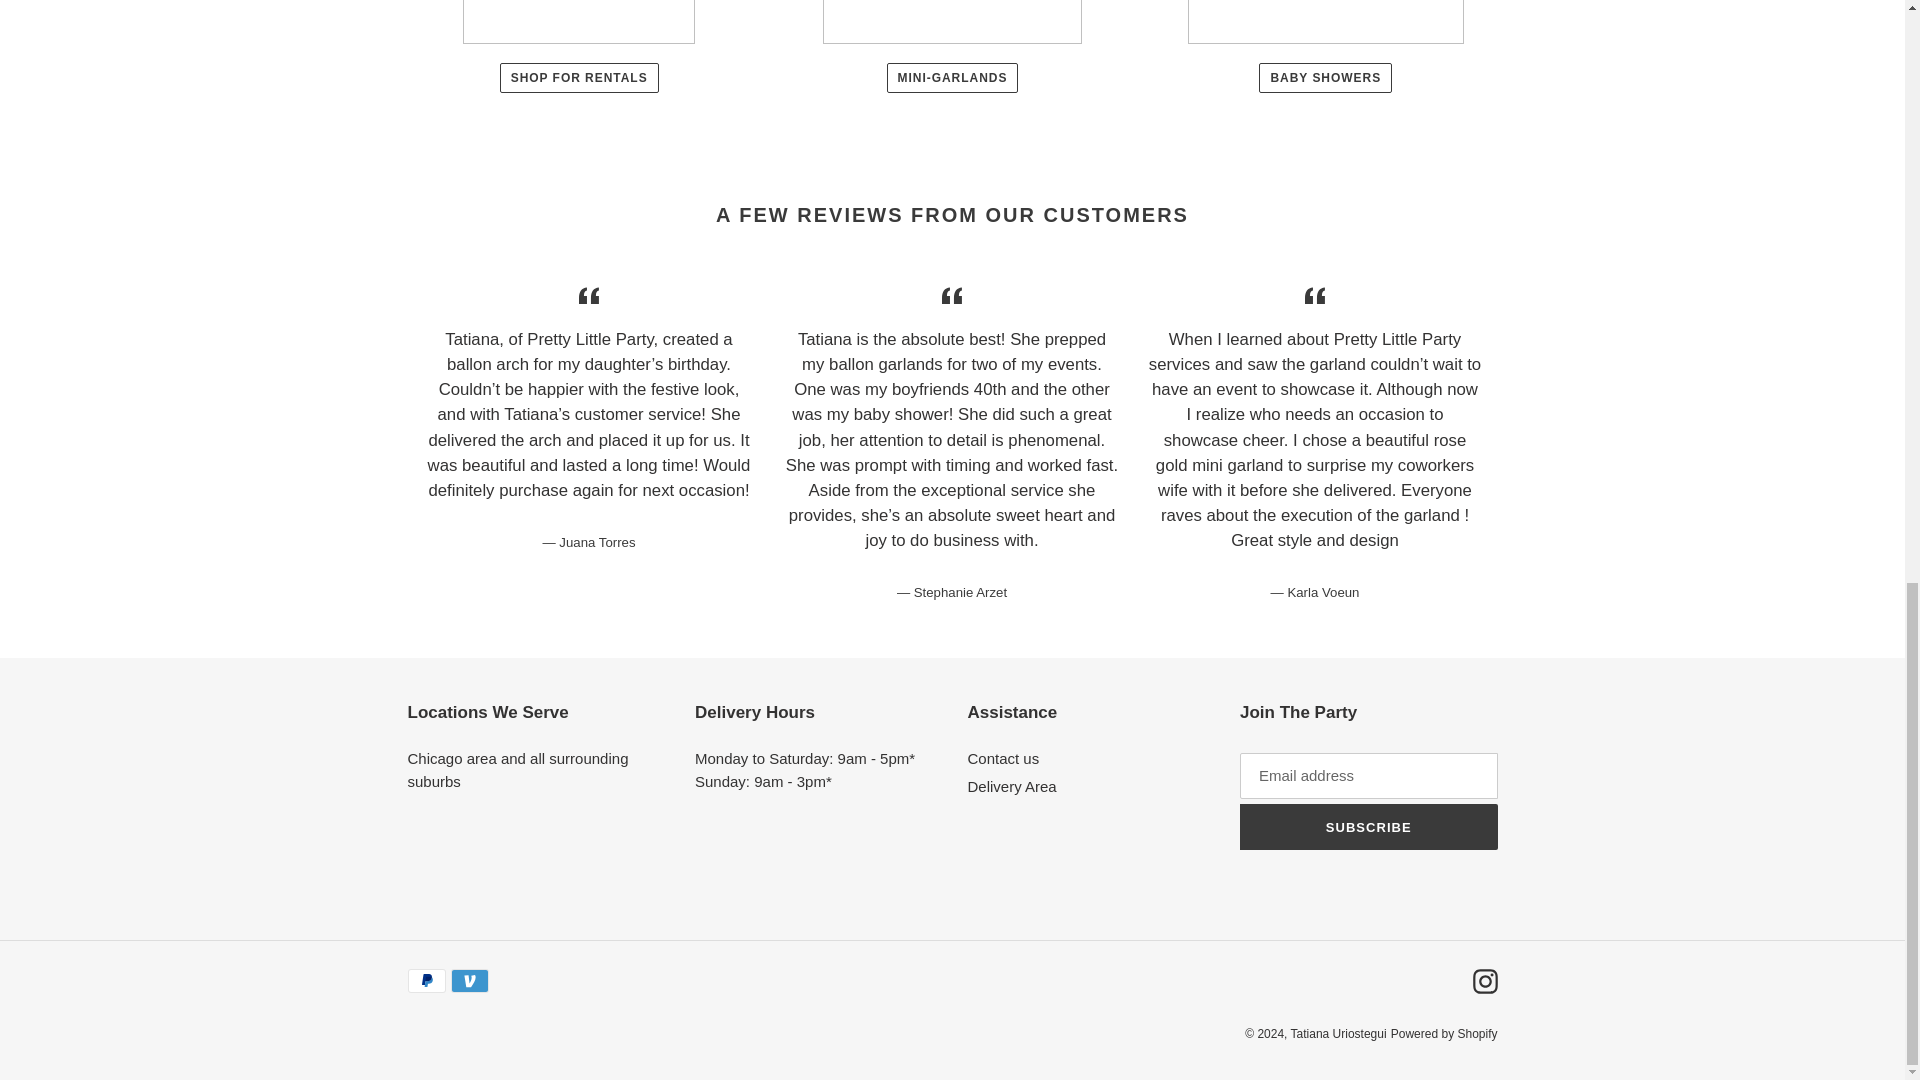 The width and height of the screenshot is (1920, 1080). Describe the element at coordinates (1012, 786) in the screenshot. I see `Delivery Area` at that location.